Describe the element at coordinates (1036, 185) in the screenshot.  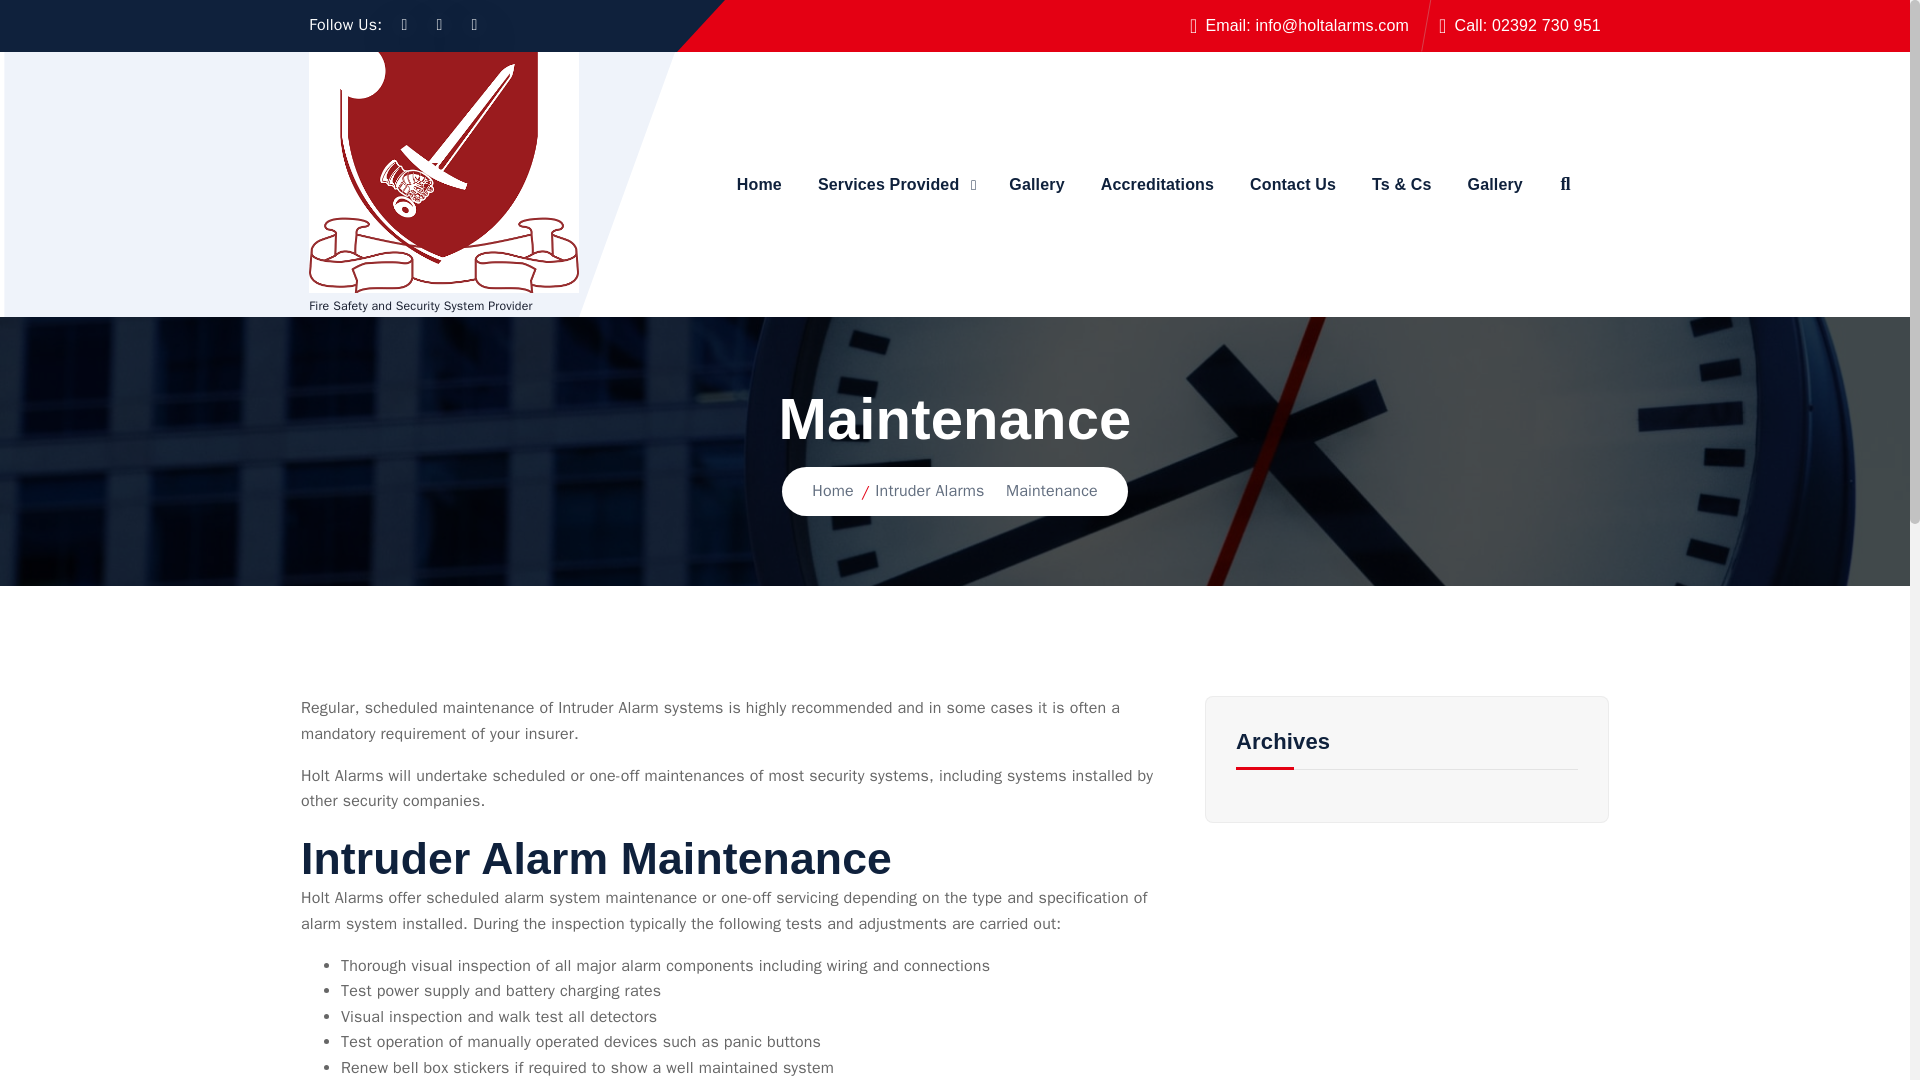
I see `Gallery` at that location.